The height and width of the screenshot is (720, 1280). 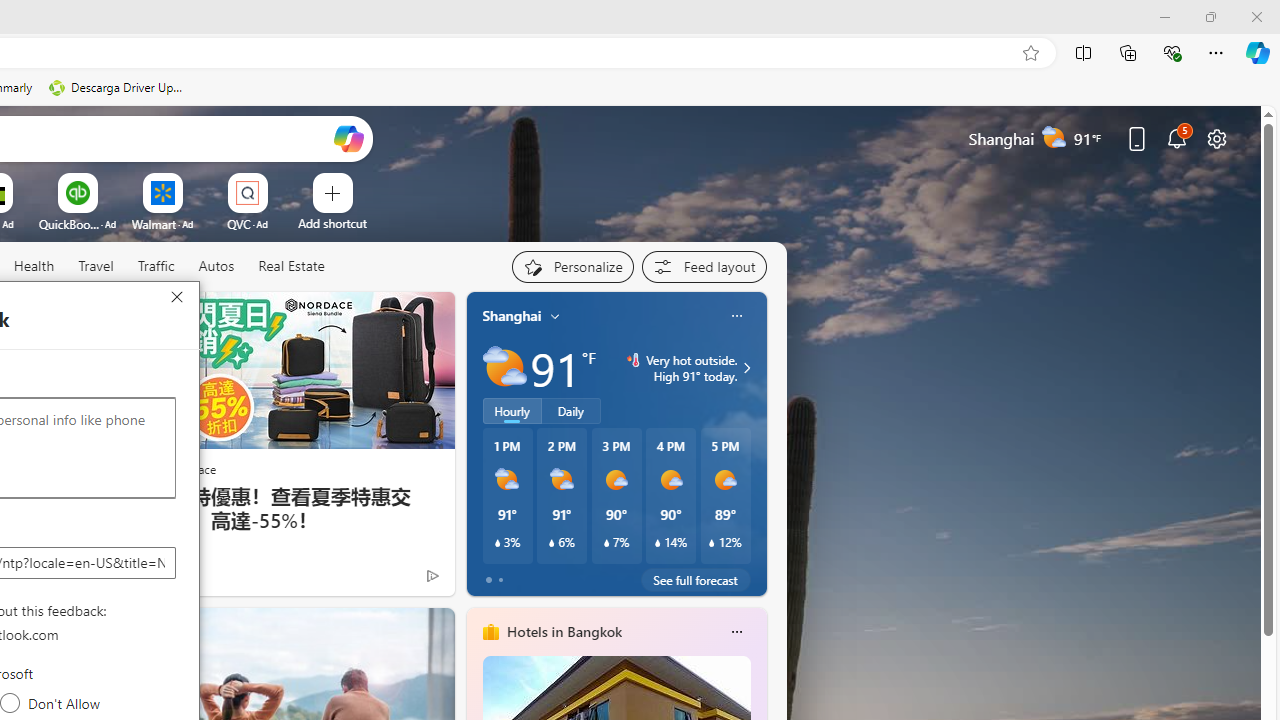 What do you see at coordinates (564, 631) in the screenshot?
I see `Hotels in Bangkok` at bounding box center [564, 631].